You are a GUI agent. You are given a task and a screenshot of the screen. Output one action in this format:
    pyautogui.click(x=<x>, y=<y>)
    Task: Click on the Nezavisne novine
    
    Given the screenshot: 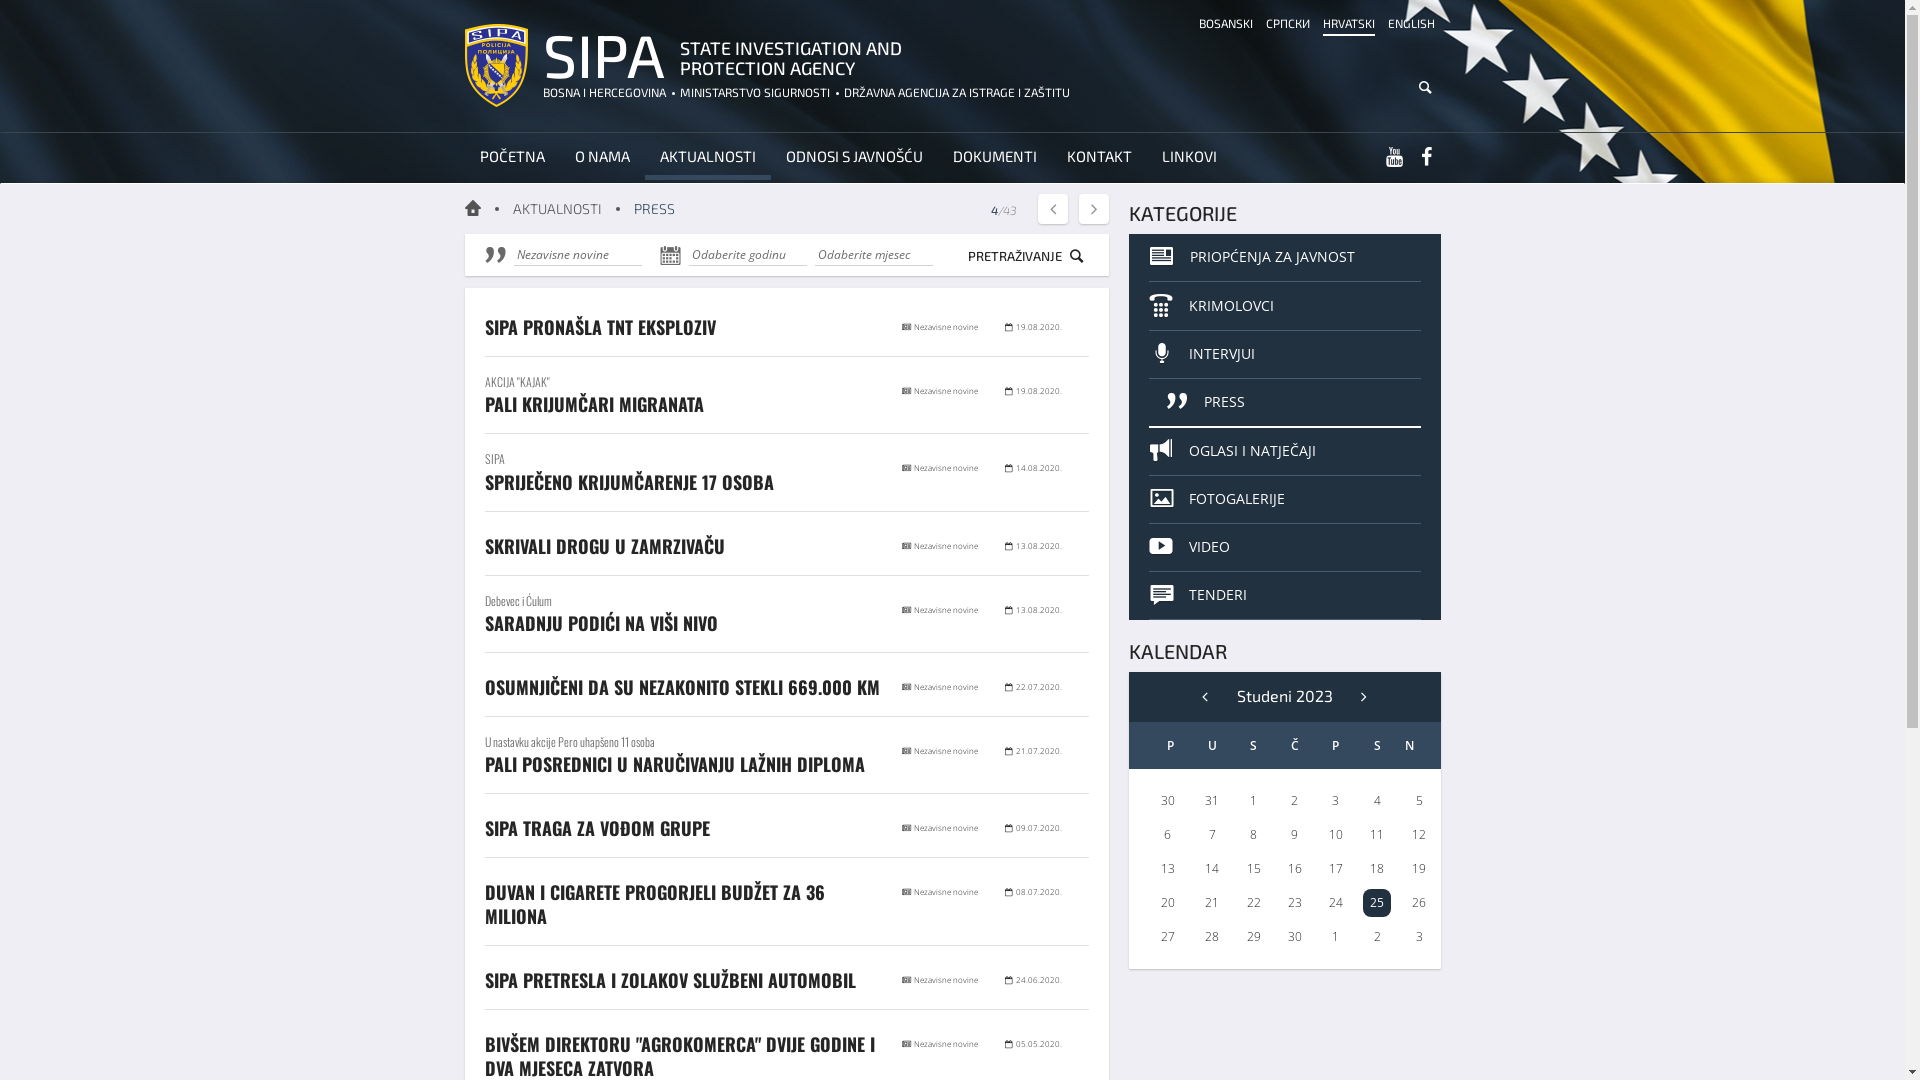 What is the action you would take?
    pyautogui.click(x=946, y=390)
    